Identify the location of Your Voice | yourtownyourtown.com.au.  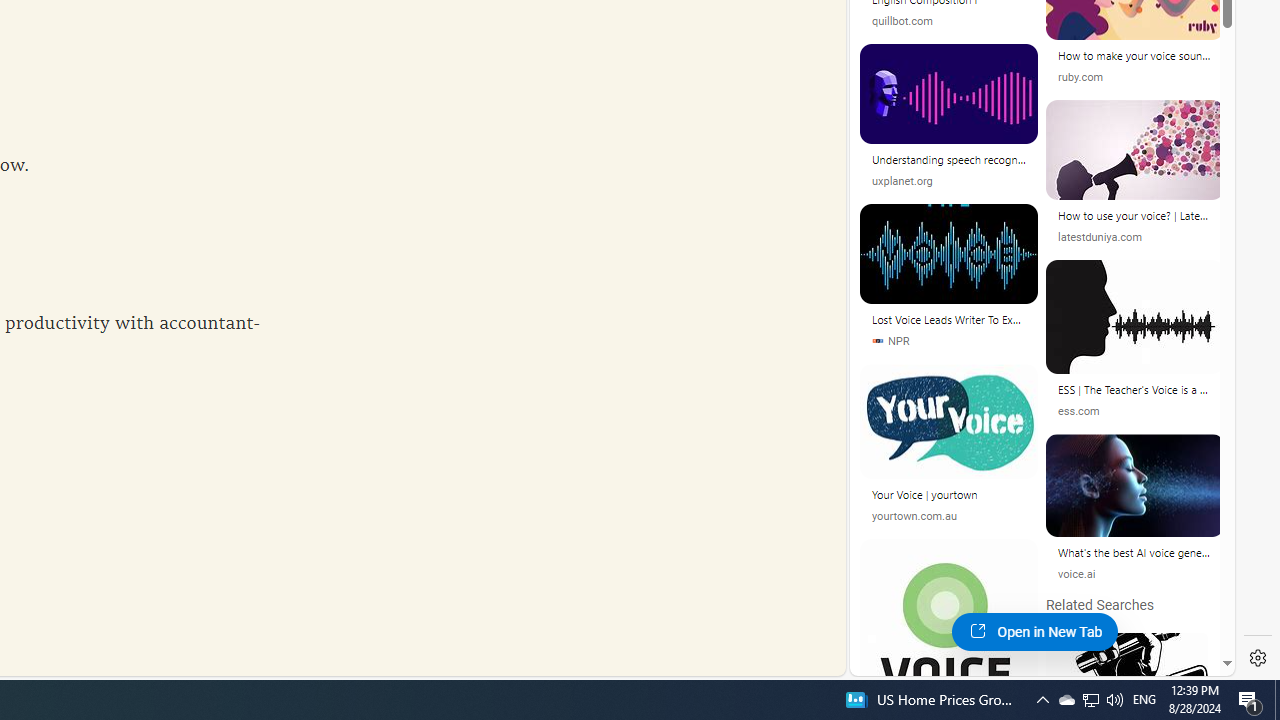
(949, 452).